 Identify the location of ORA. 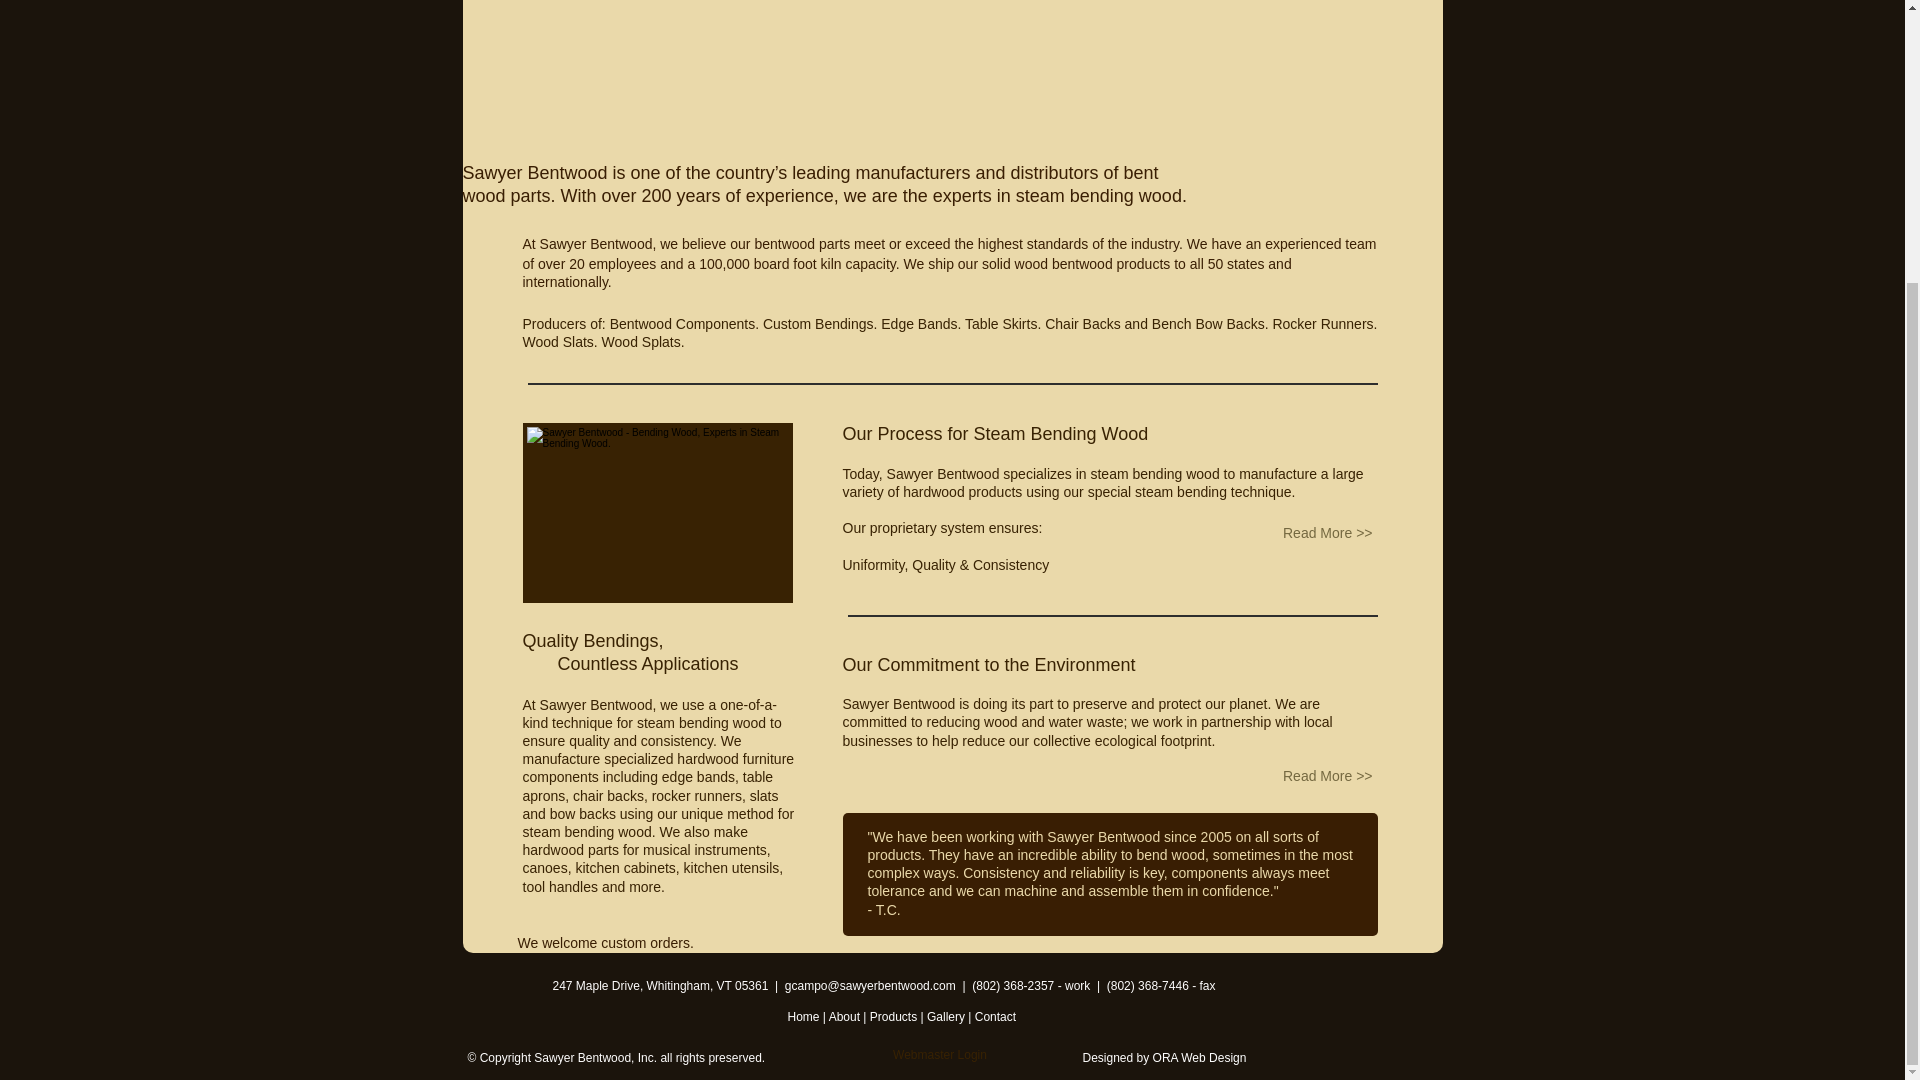
(1166, 1057).